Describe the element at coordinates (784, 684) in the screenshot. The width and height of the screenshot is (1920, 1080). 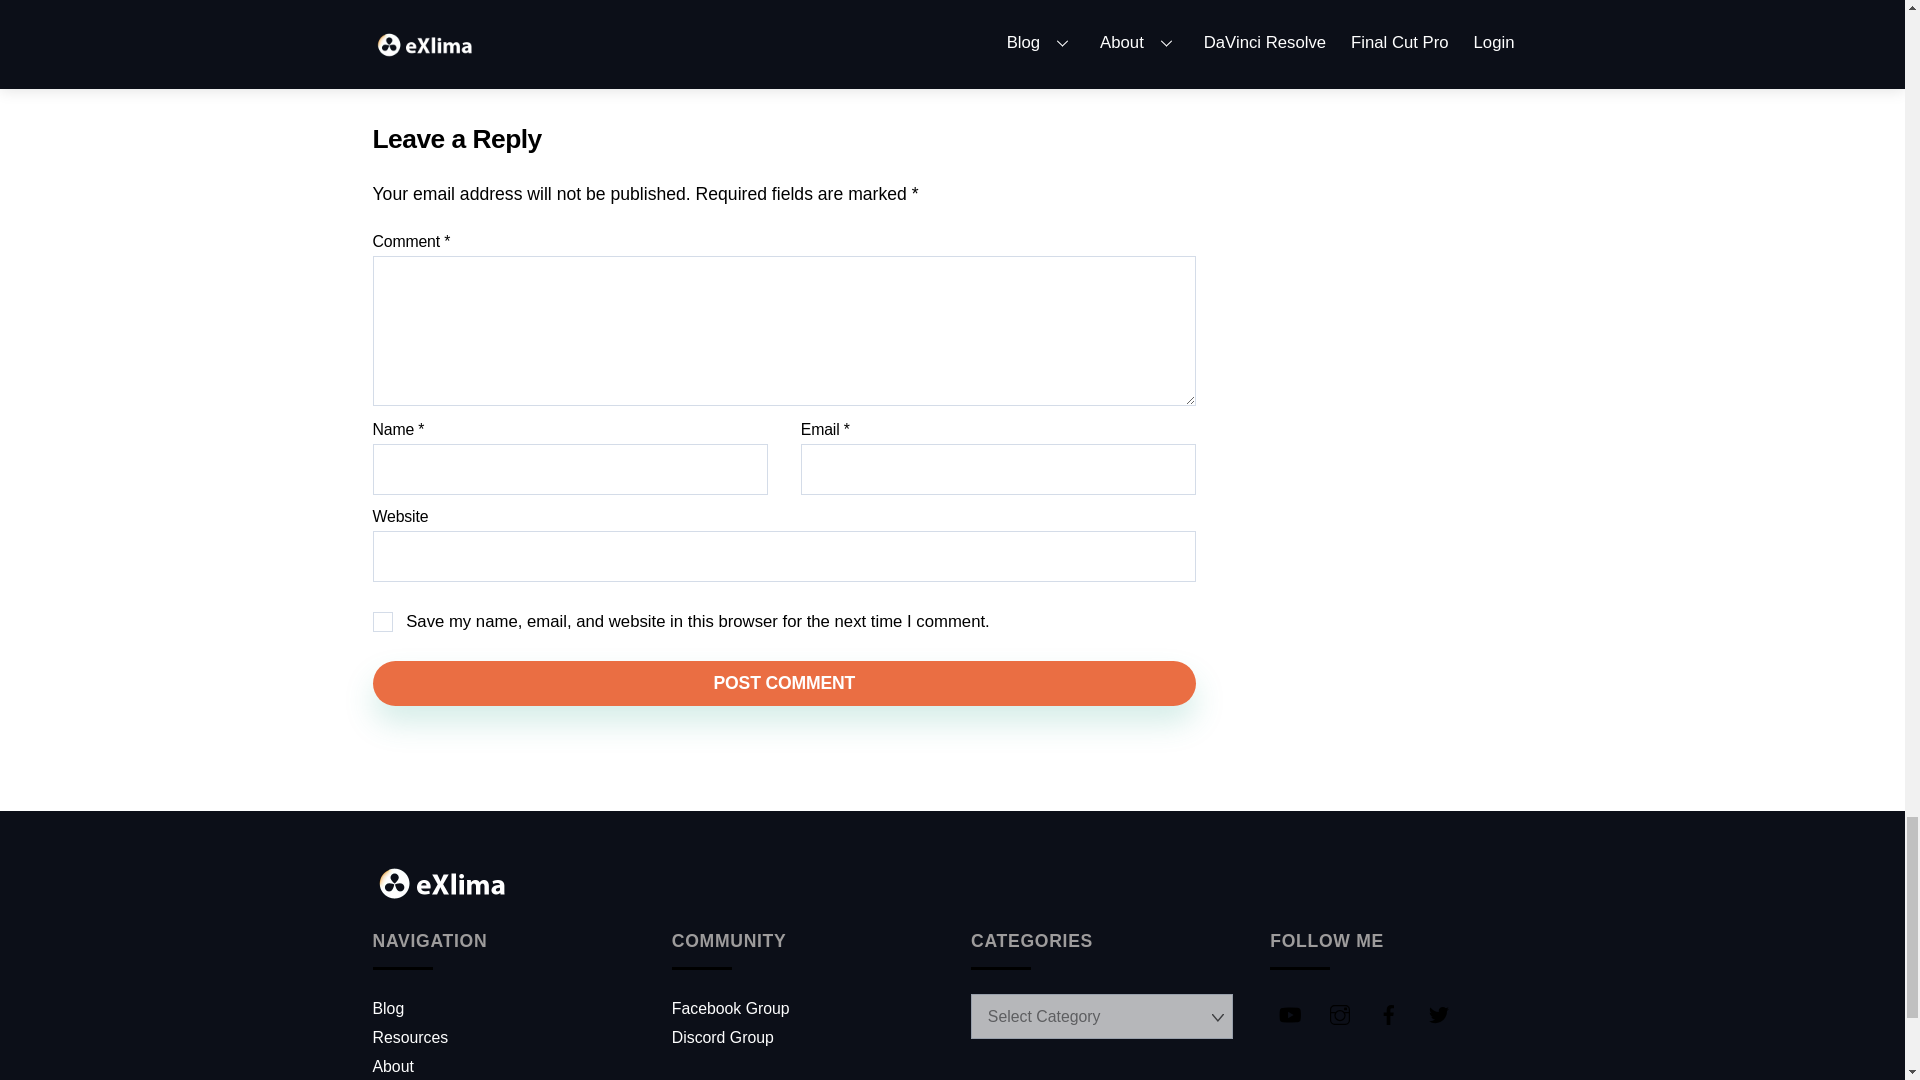
I see `Post Comment` at that location.